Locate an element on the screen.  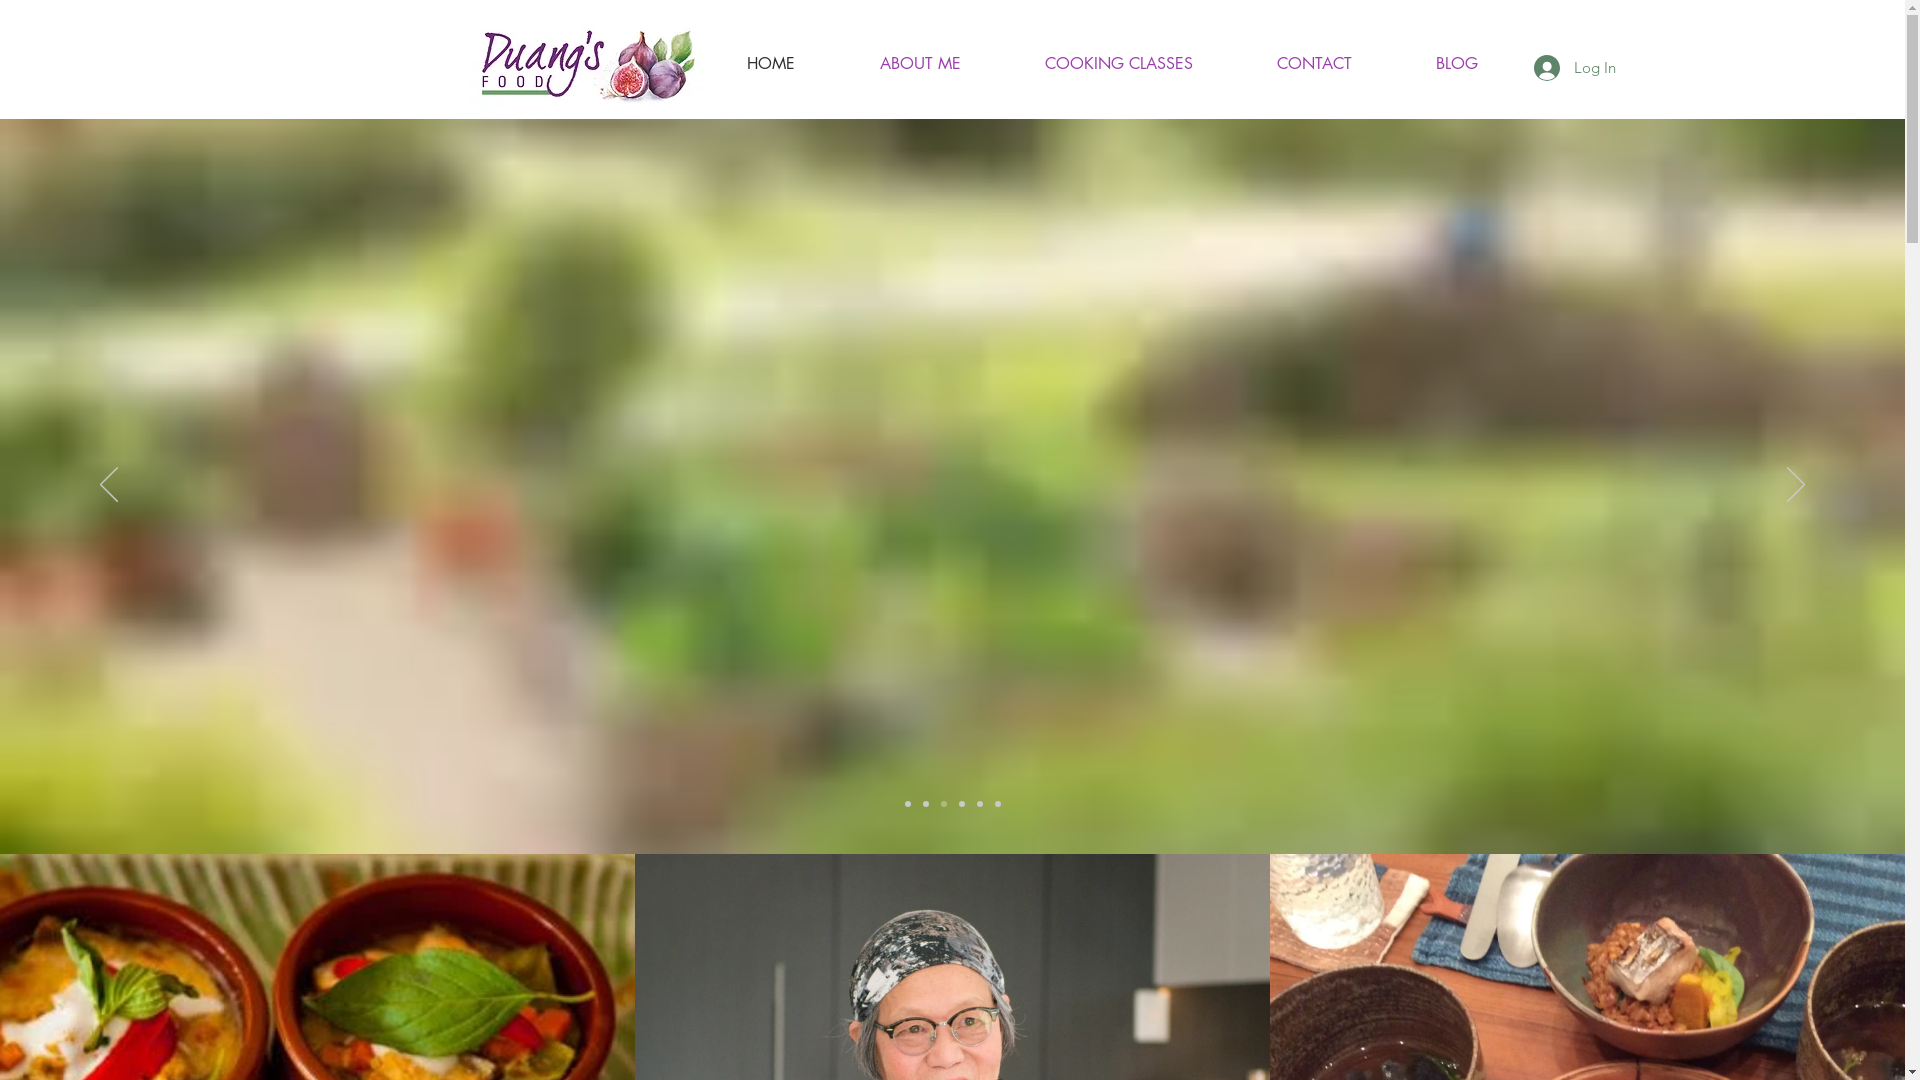
ABOUT ME is located at coordinates (920, 64).